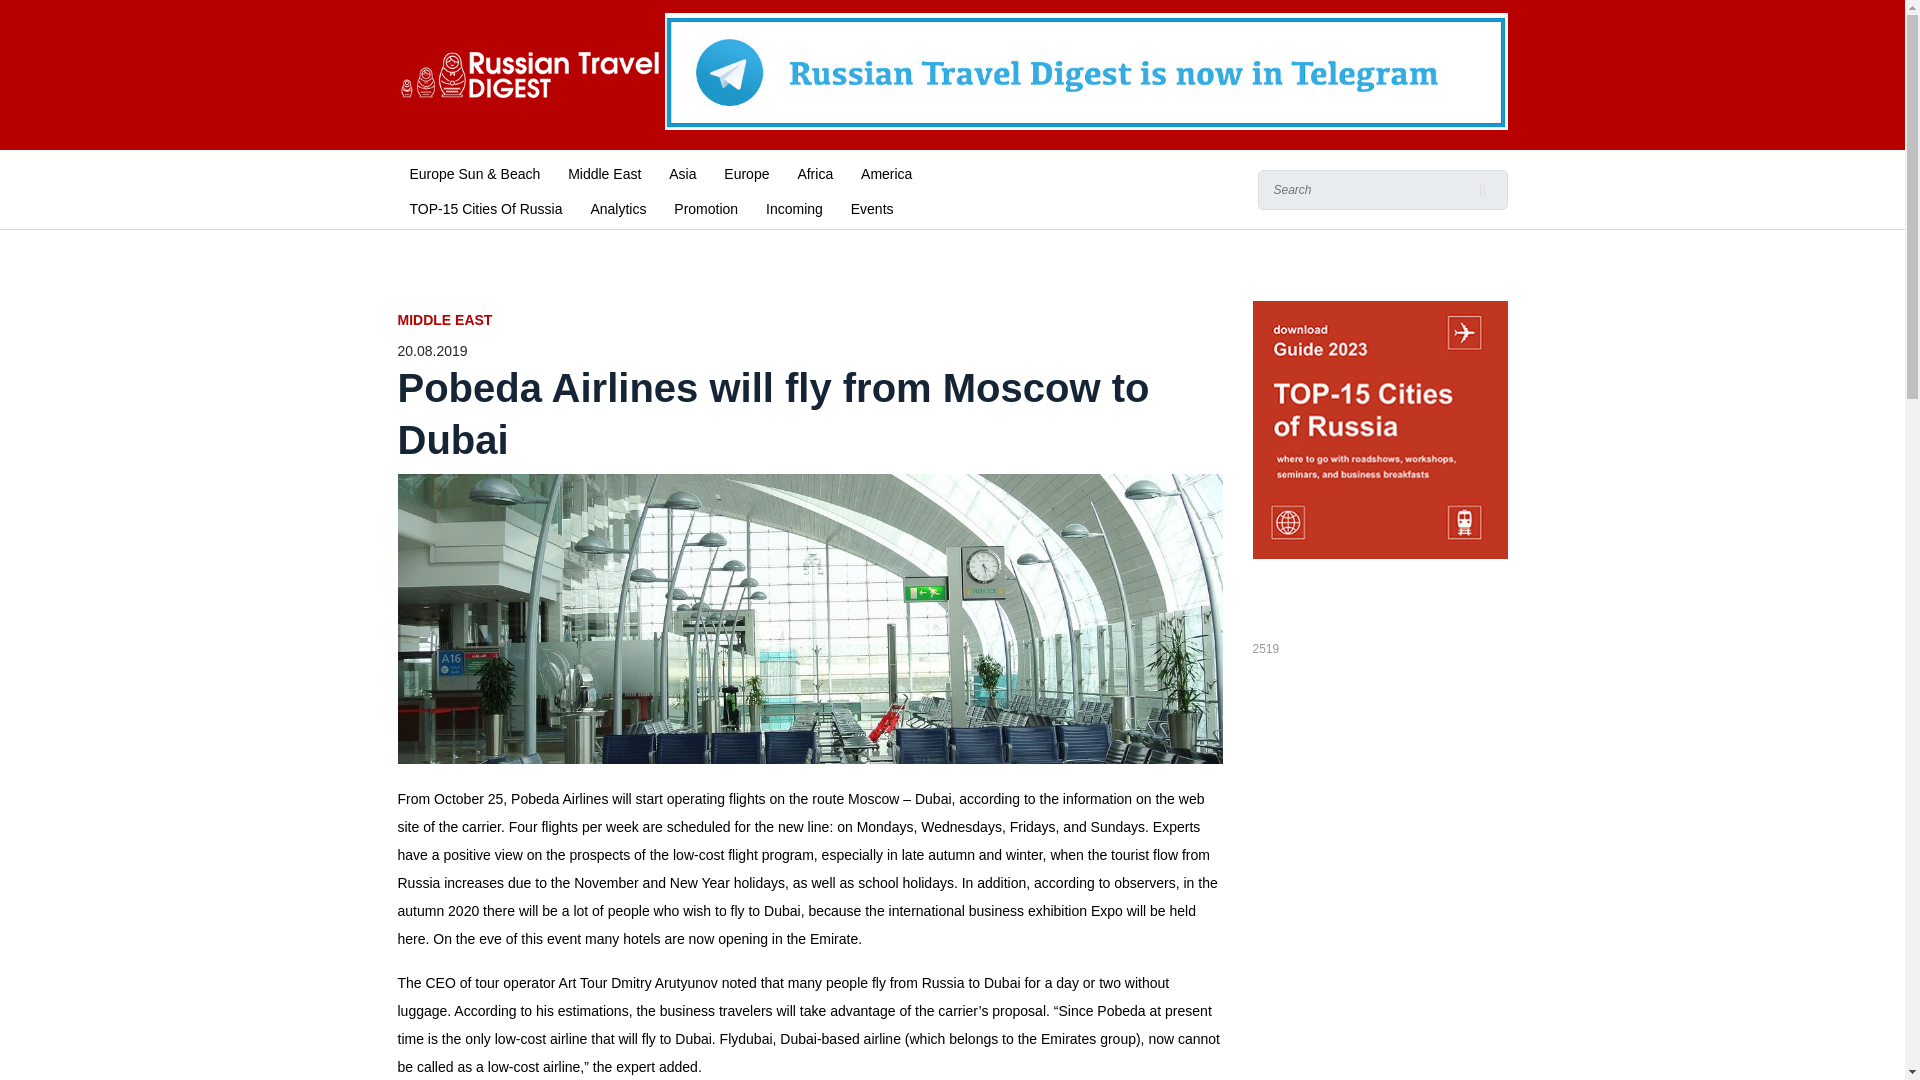  I want to click on sisea.search, so click(1482, 189).